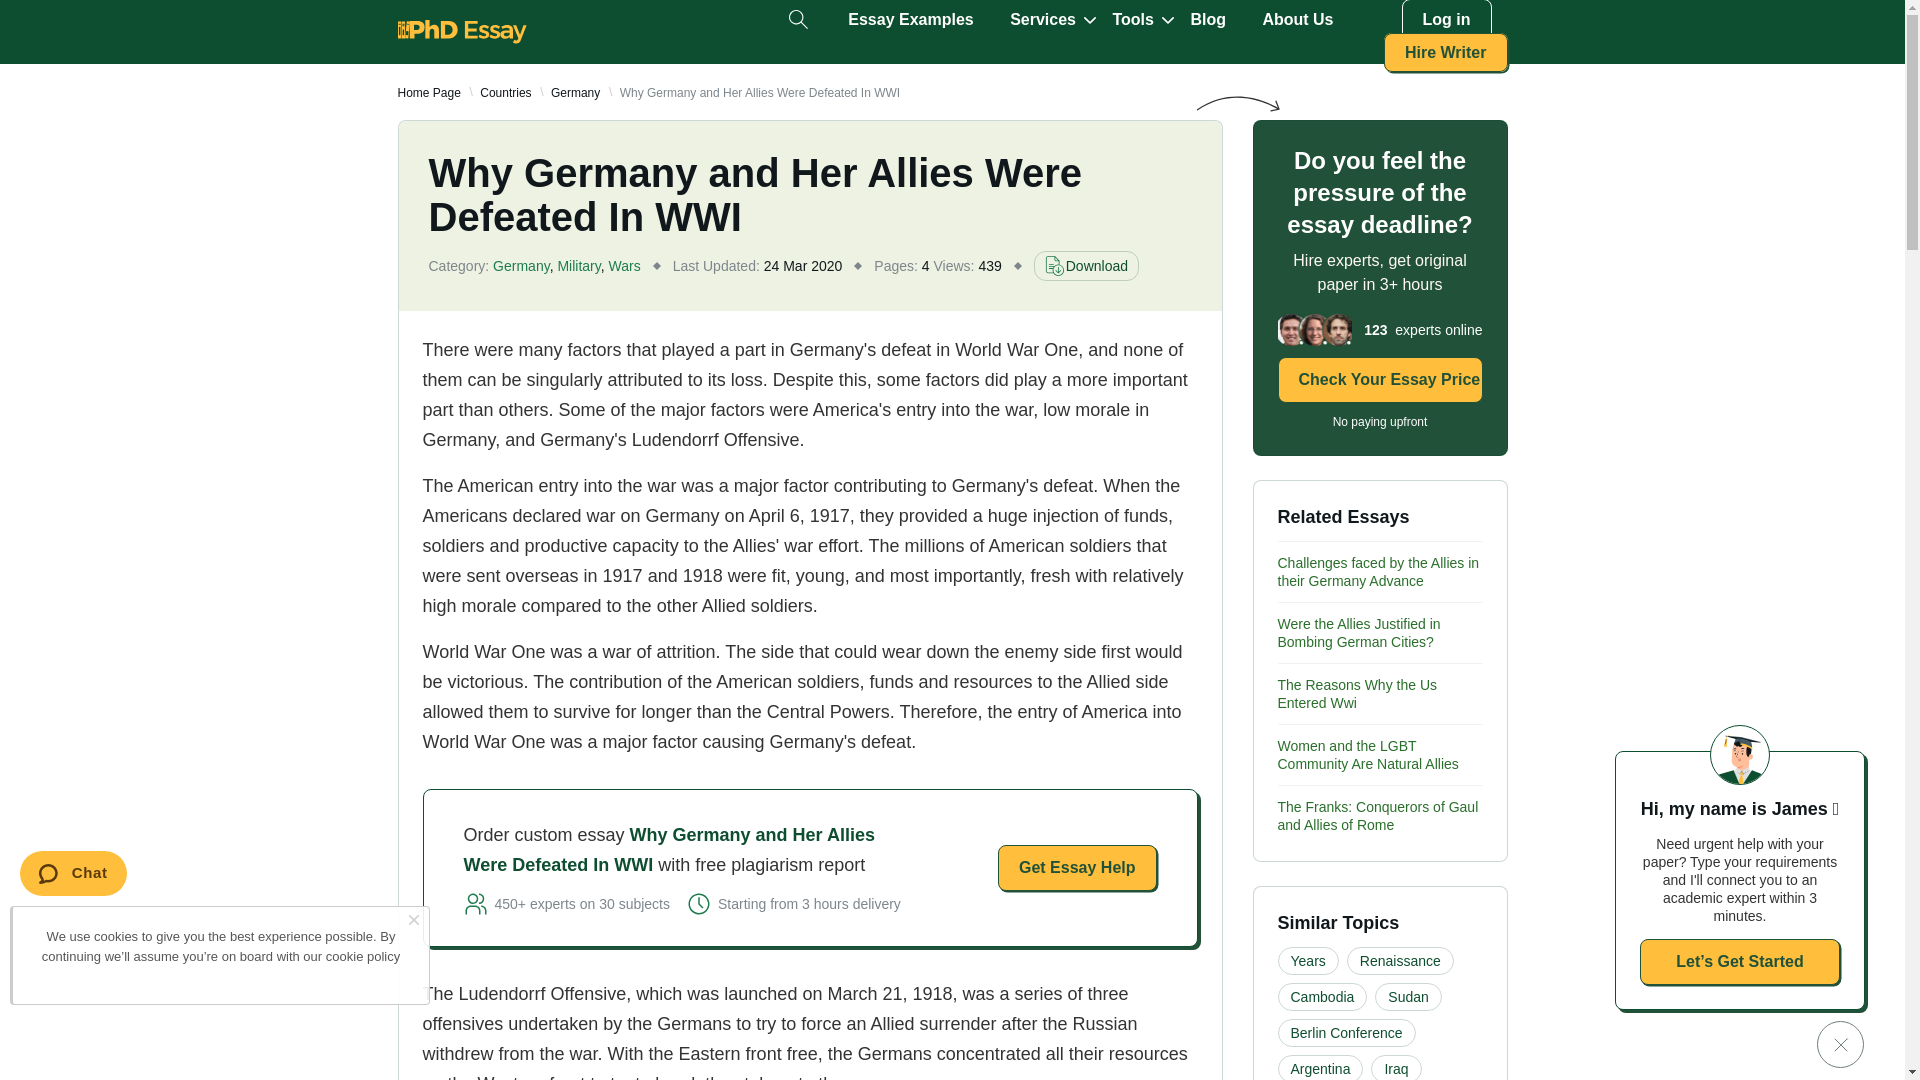 This screenshot has width=1920, height=1080. What do you see at coordinates (1078, 868) in the screenshot?
I see `Get Essay Help` at bounding box center [1078, 868].